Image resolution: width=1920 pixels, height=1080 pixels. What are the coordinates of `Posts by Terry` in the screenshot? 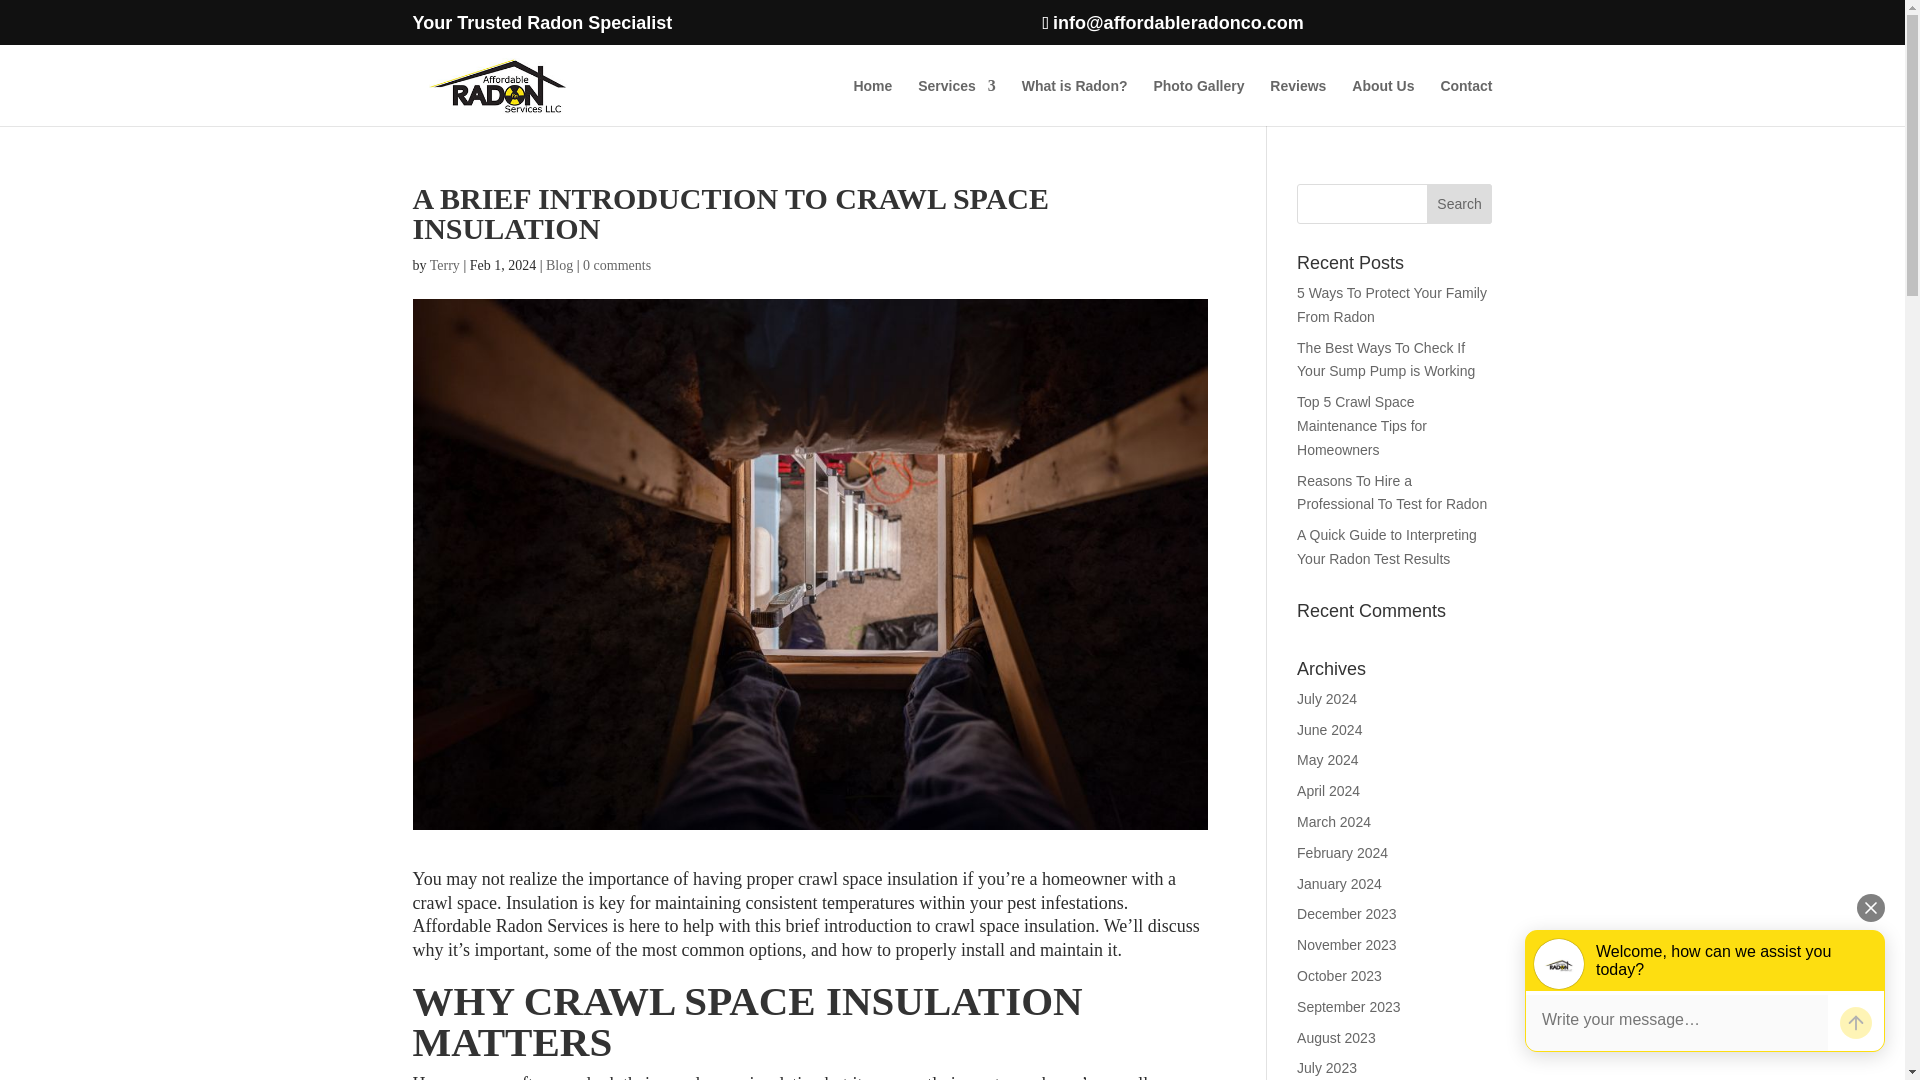 It's located at (445, 266).